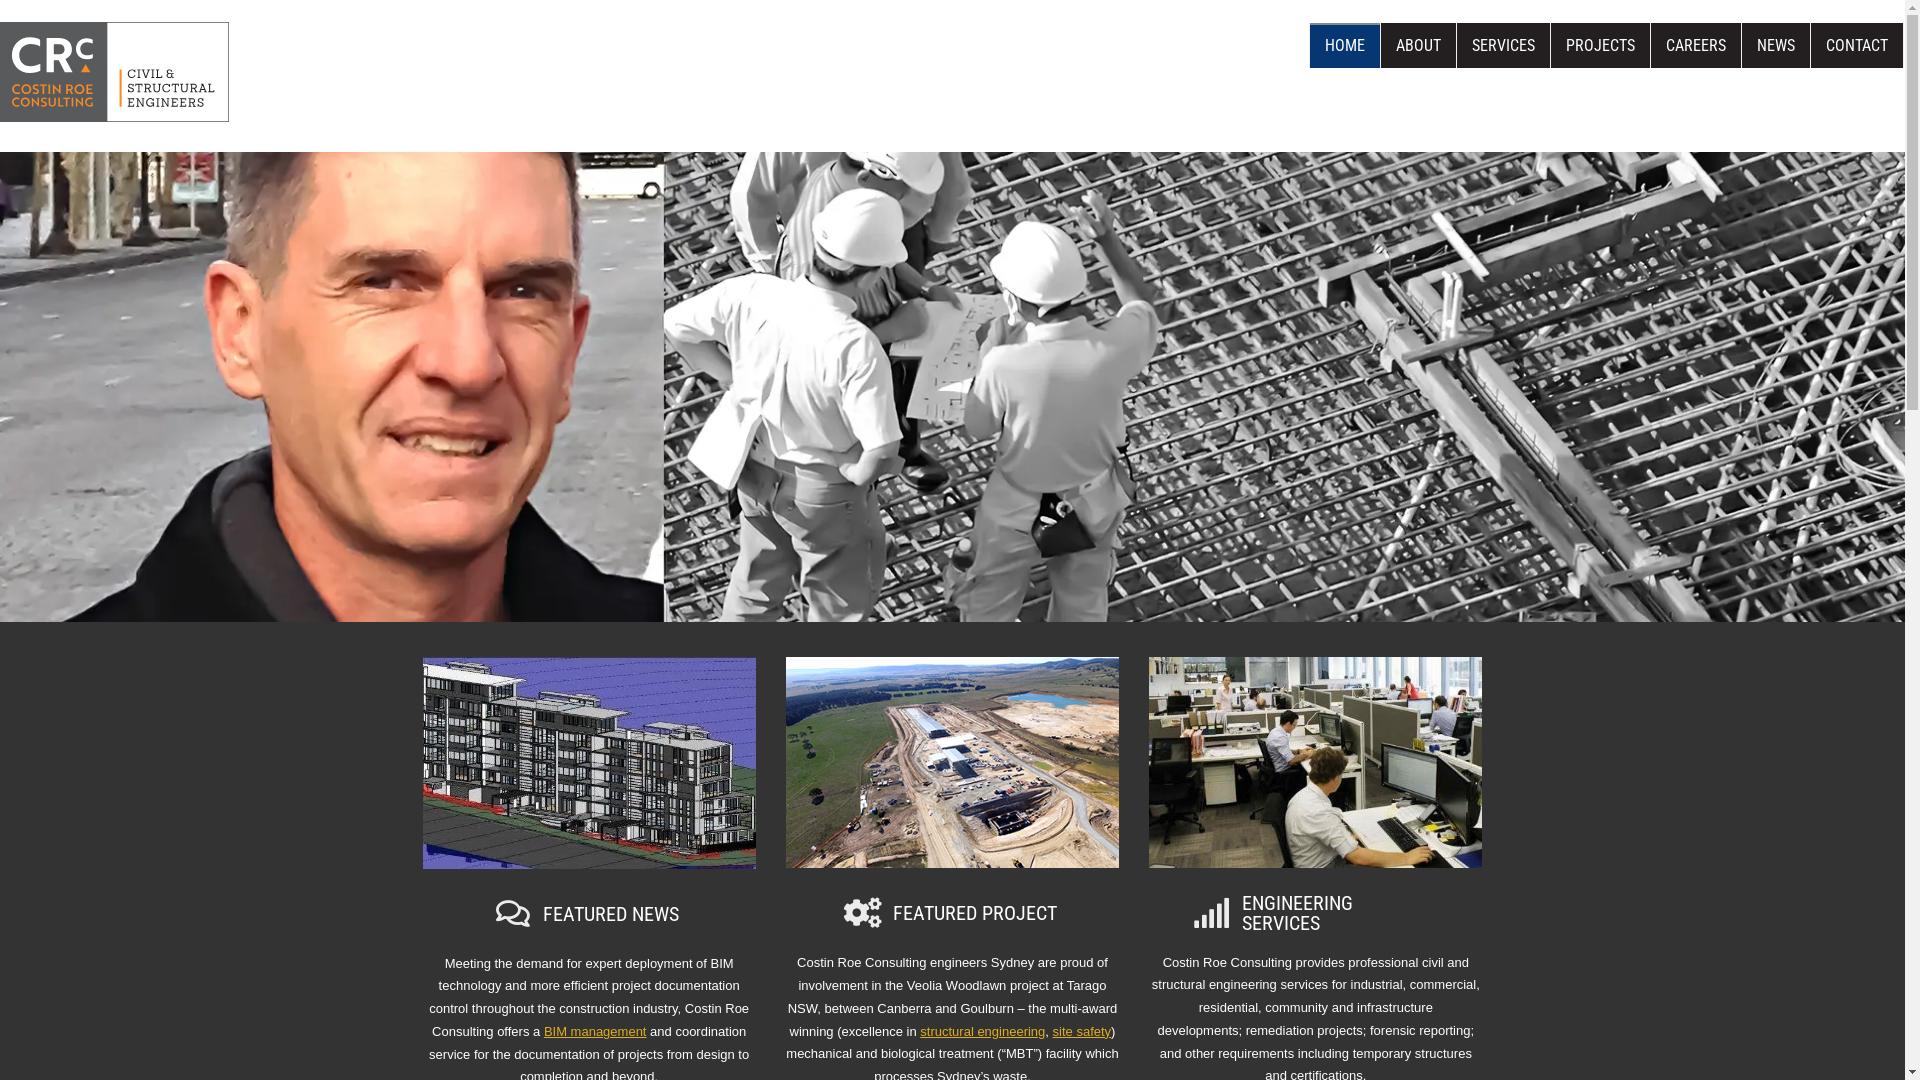 This screenshot has width=1920, height=1080. What do you see at coordinates (1600, 46) in the screenshot?
I see `PROJECTS` at bounding box center [1600, 46].